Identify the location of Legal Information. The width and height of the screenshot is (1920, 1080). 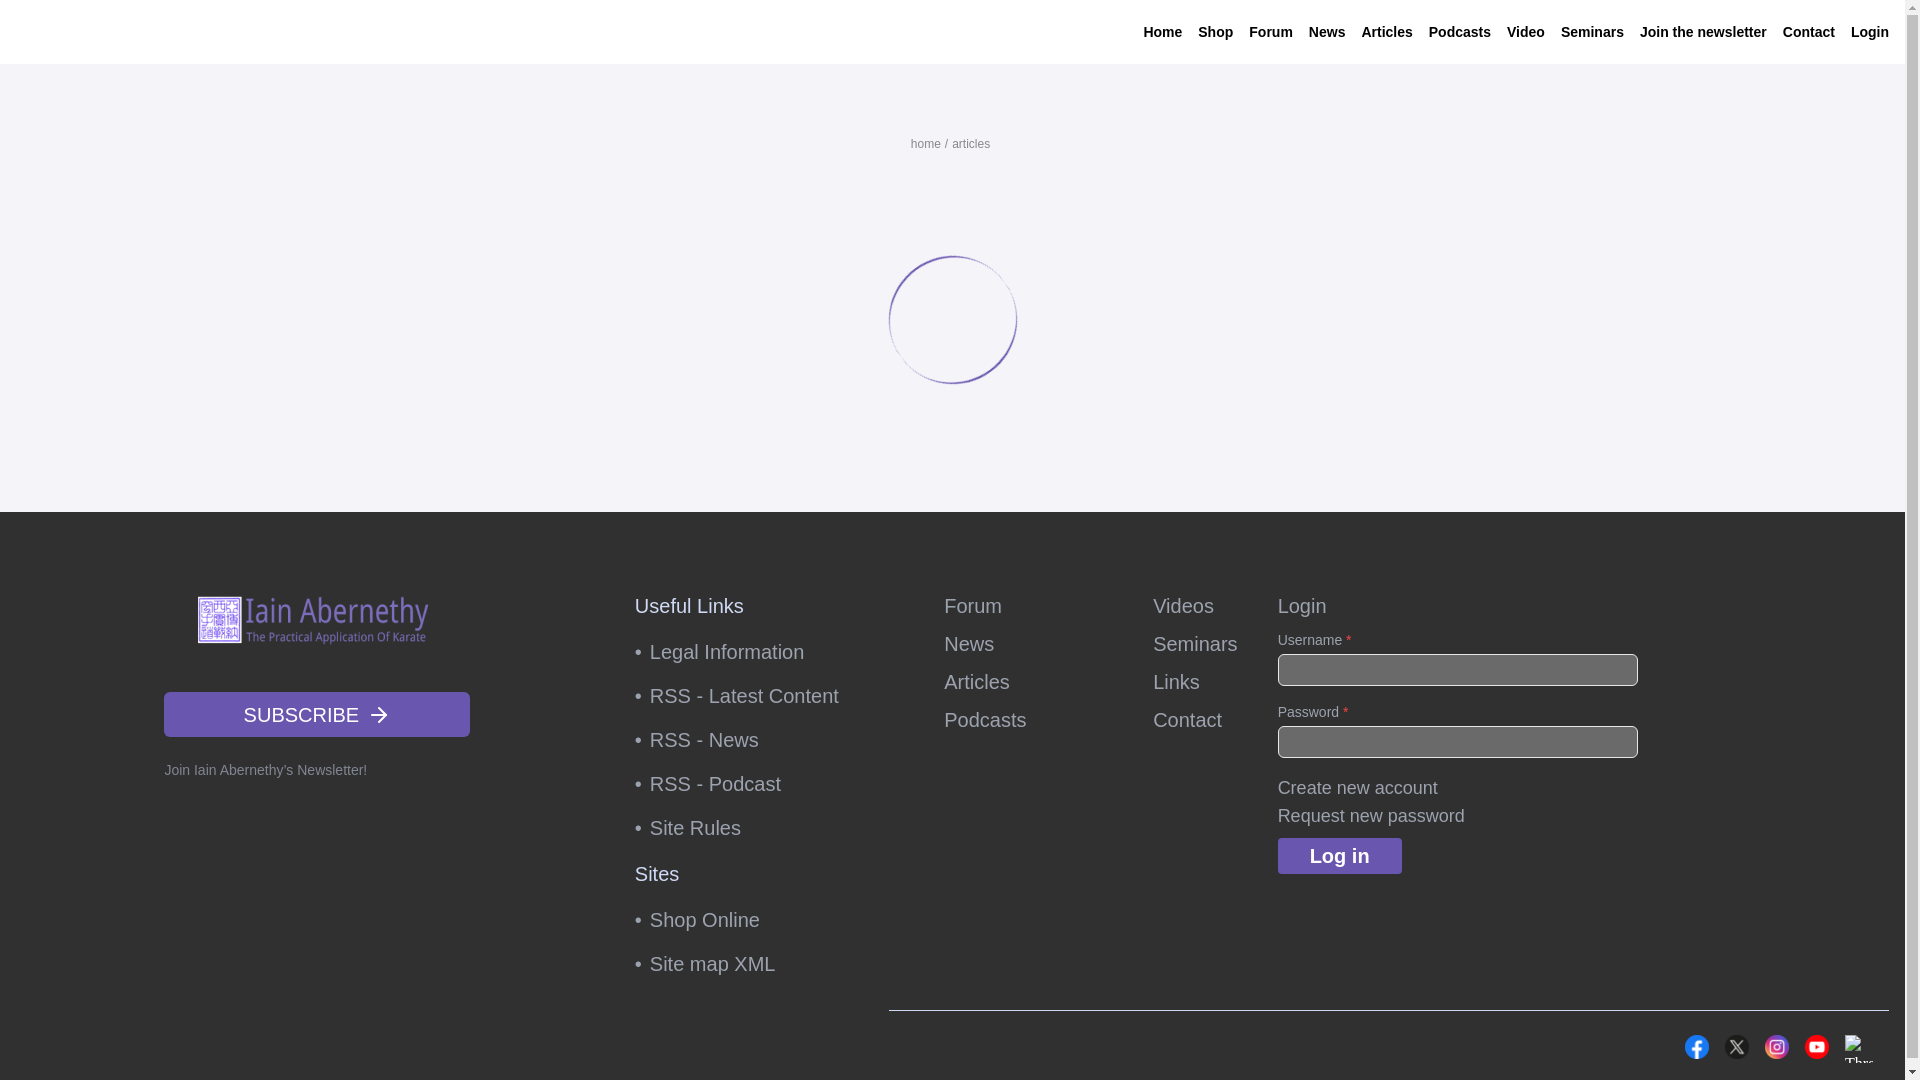
(750, 651).